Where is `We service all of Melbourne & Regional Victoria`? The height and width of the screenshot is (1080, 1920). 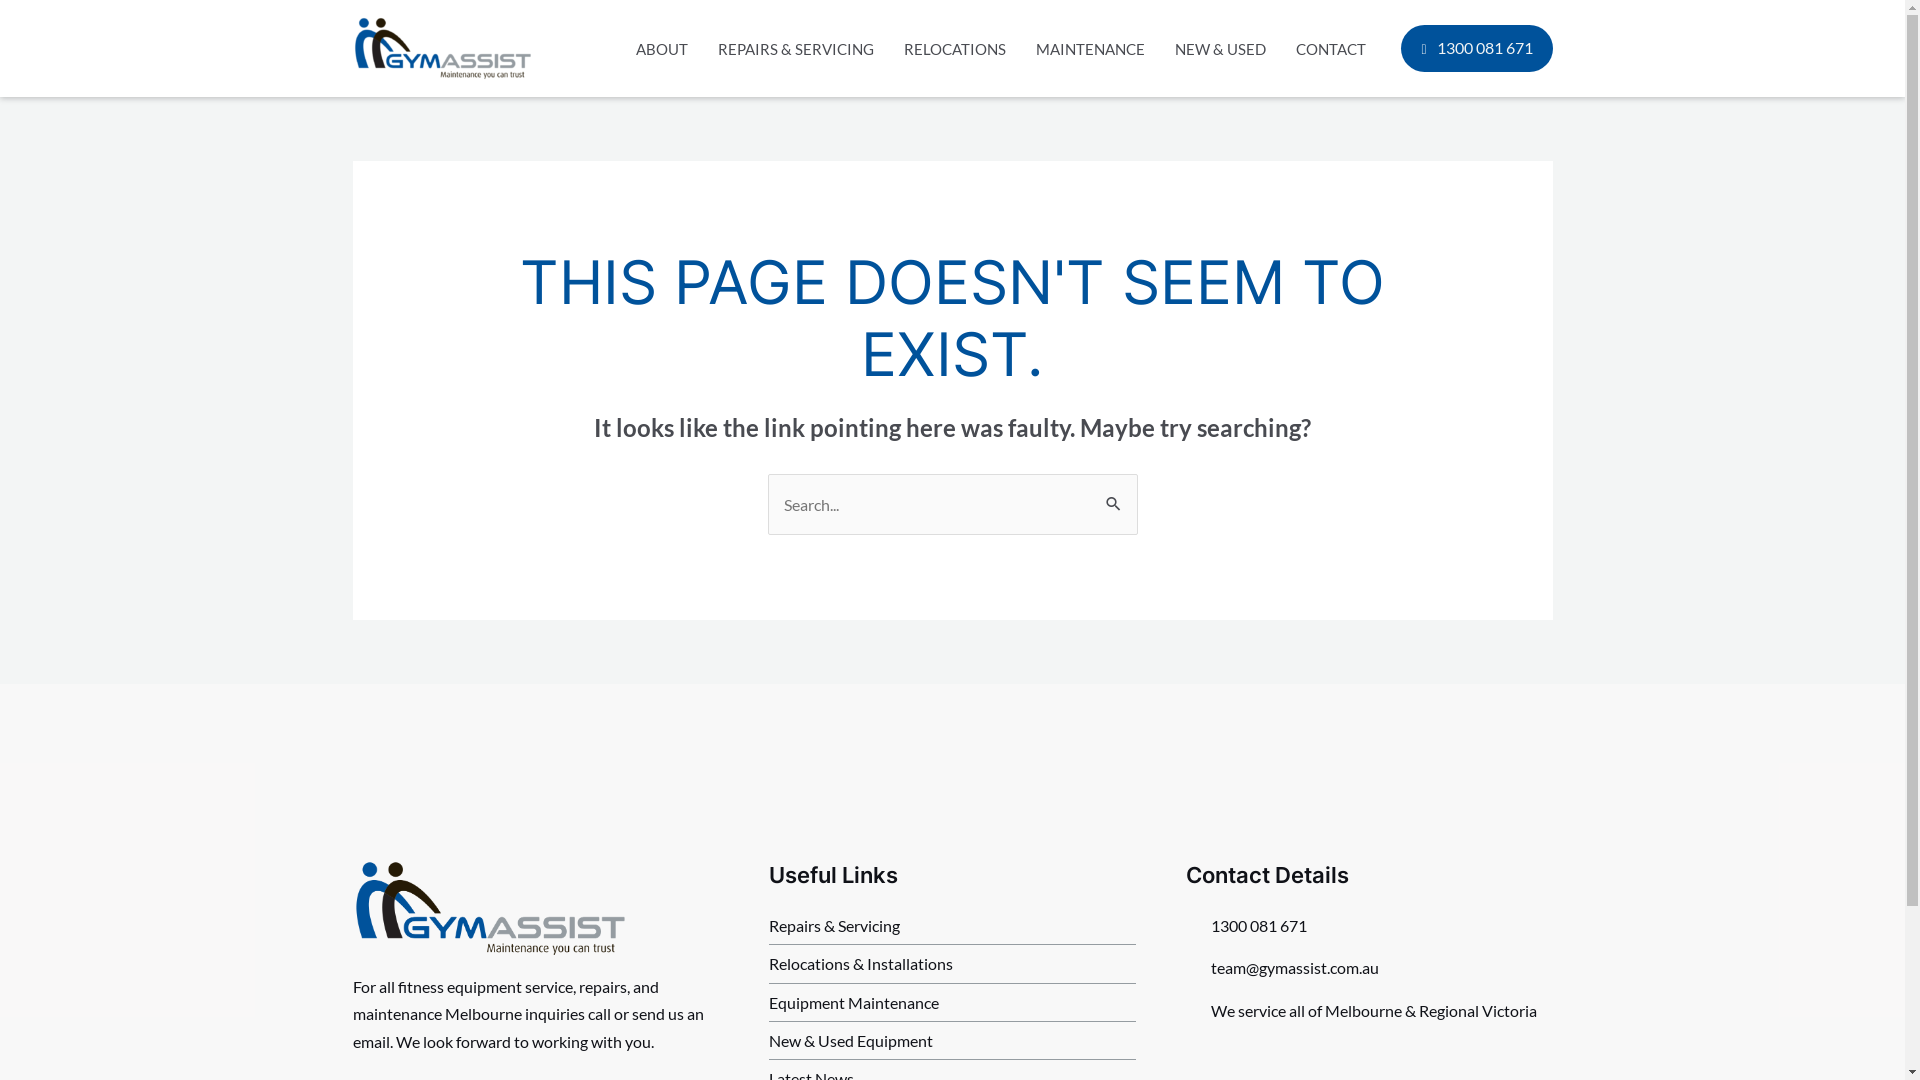 We service all of Melbourne & Regional Victoria is located at coordinates (1370, 1010).